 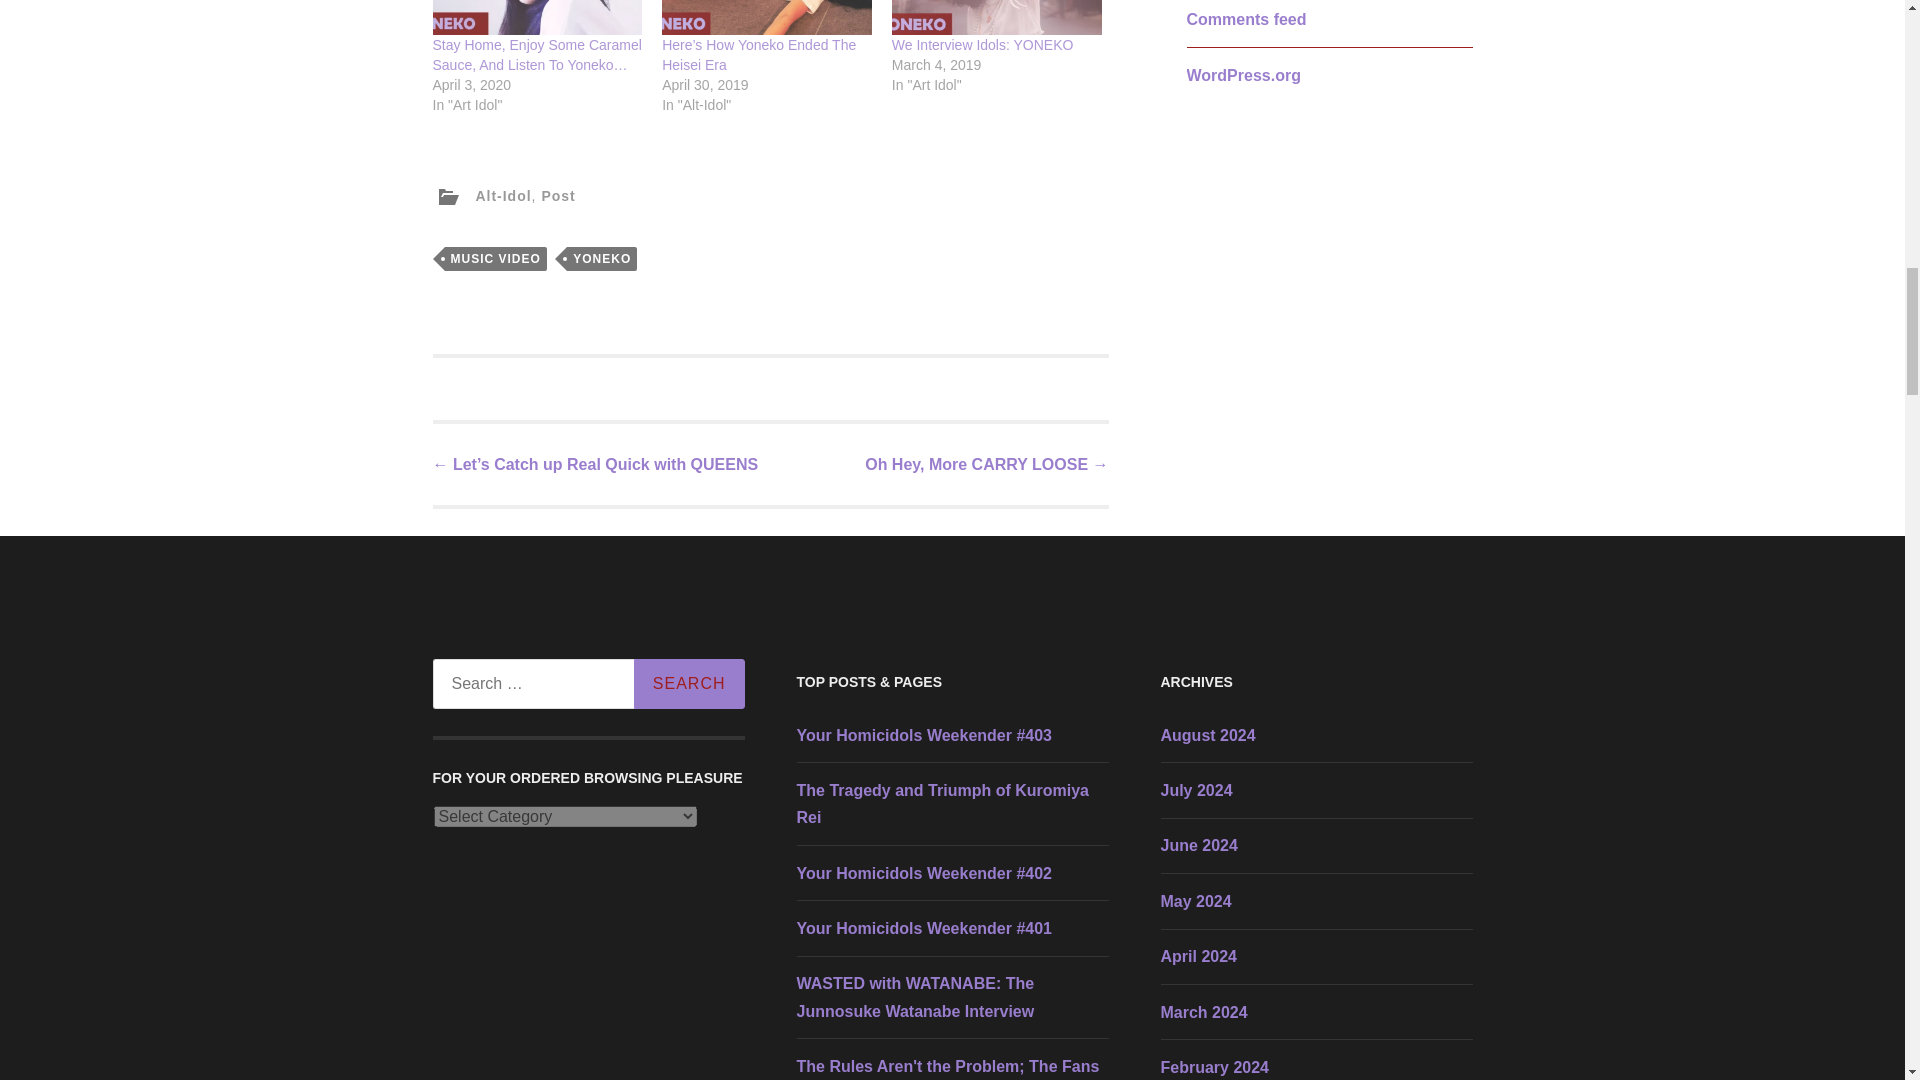 What do you see at coordinates (558, 196) in the screenshot?
I see `Post` at bounding box center [558, 196].